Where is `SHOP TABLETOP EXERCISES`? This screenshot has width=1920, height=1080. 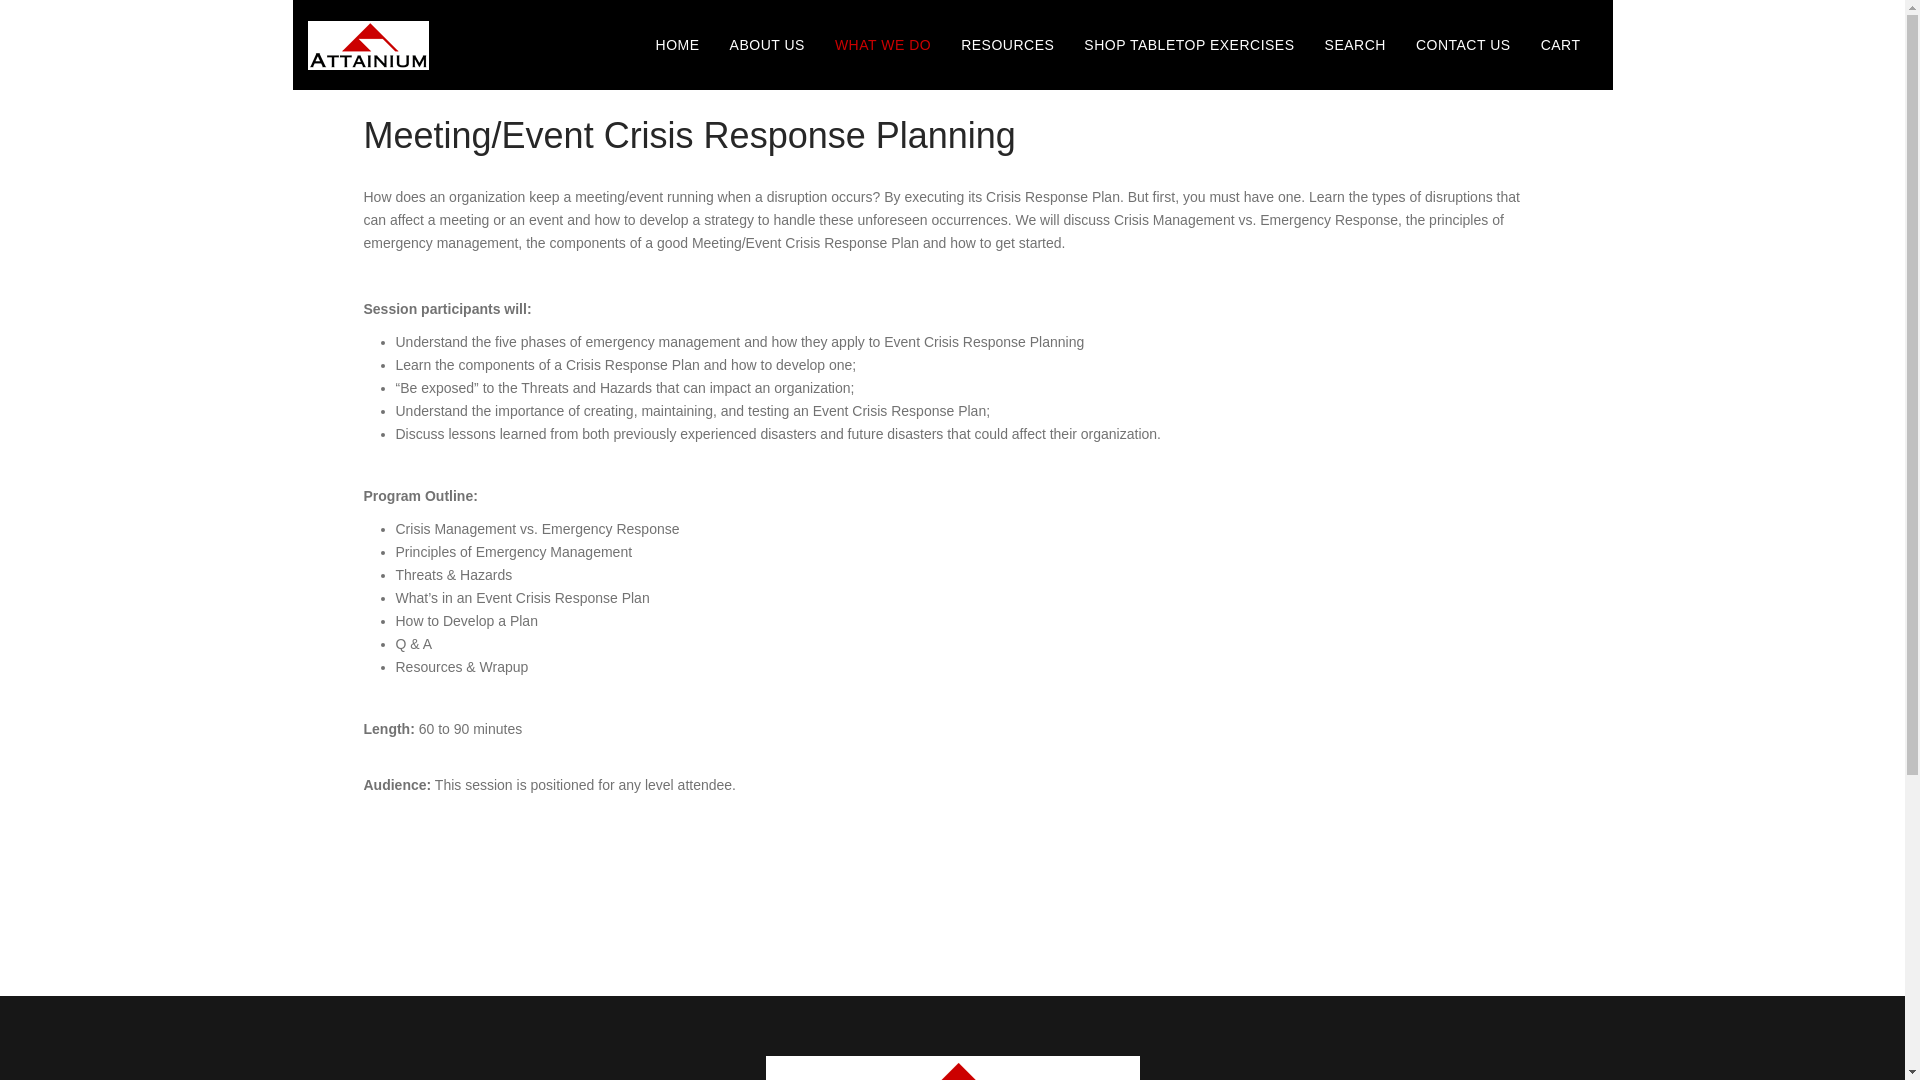
SHOP TABLETOP EXERCISES is located at coordinates (1189, 44).